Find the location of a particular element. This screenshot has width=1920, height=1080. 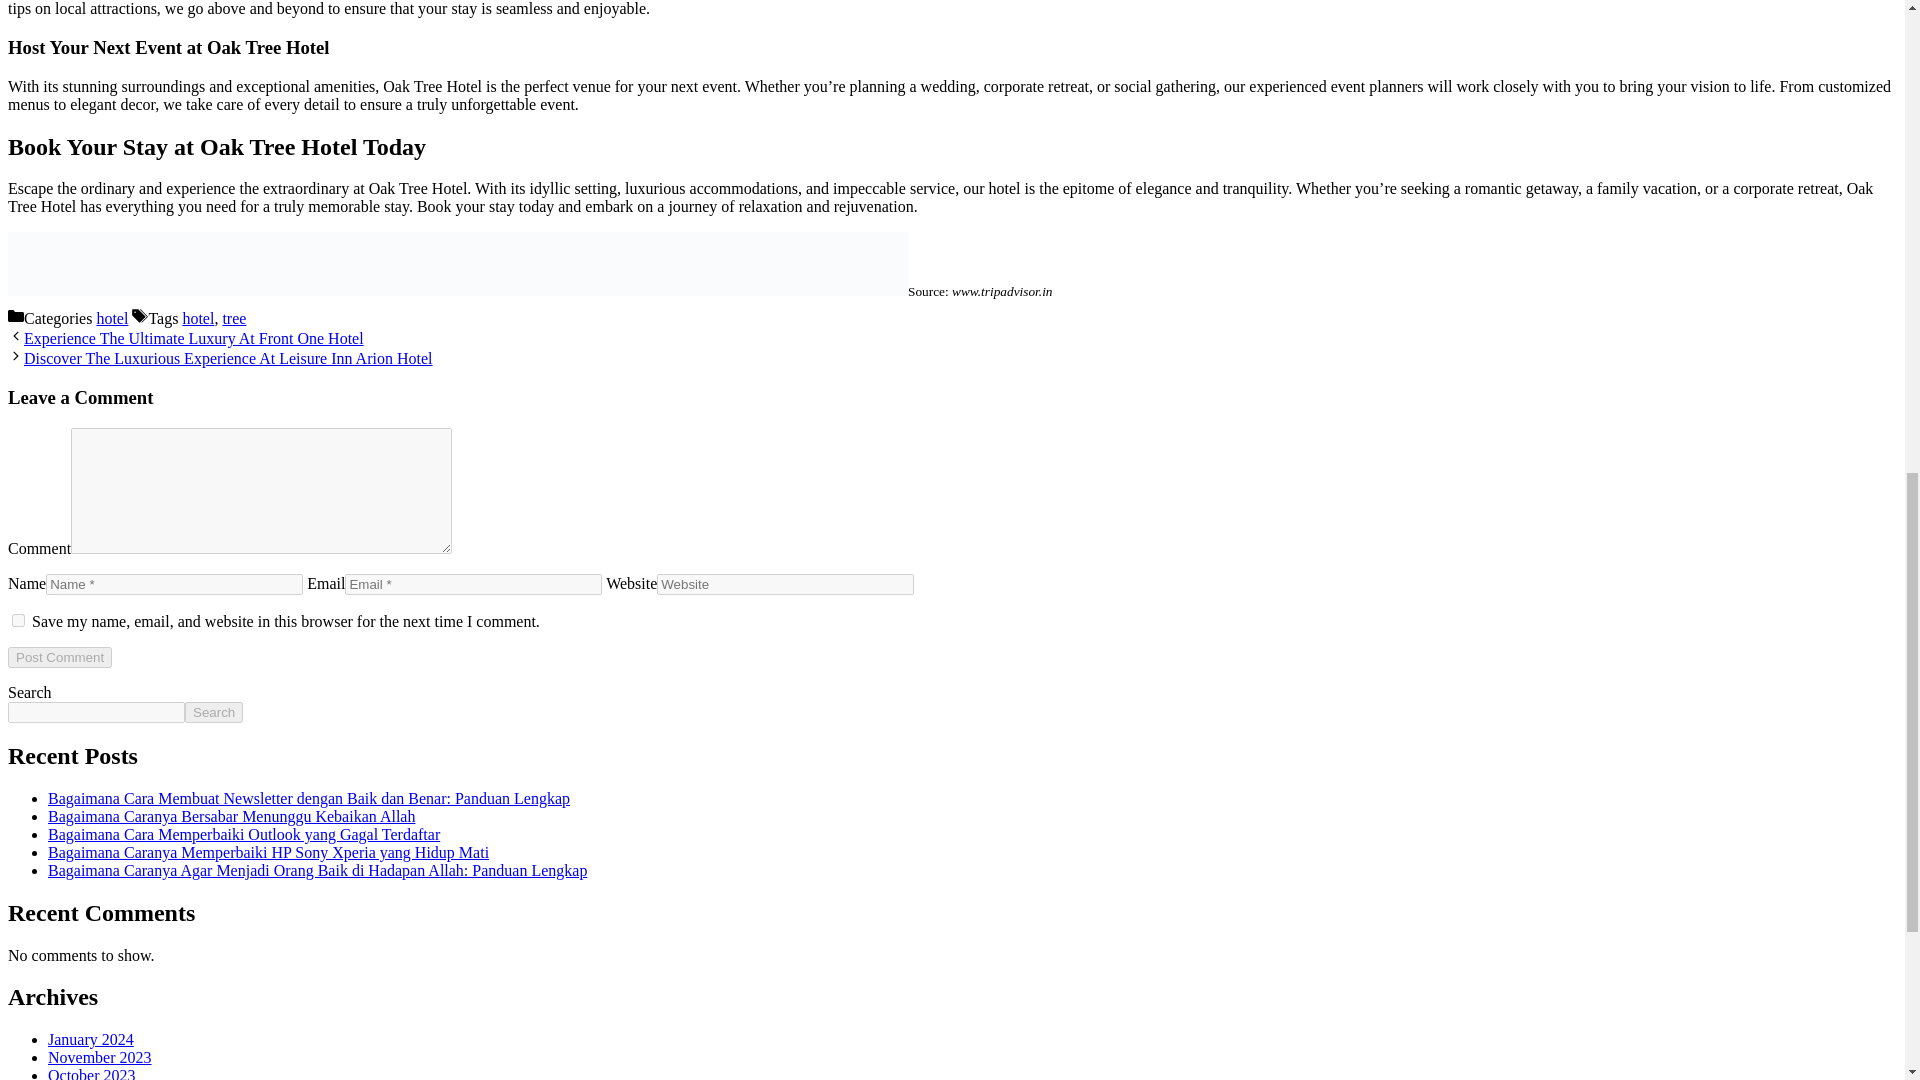

Search is located at coordinates (214, 712).